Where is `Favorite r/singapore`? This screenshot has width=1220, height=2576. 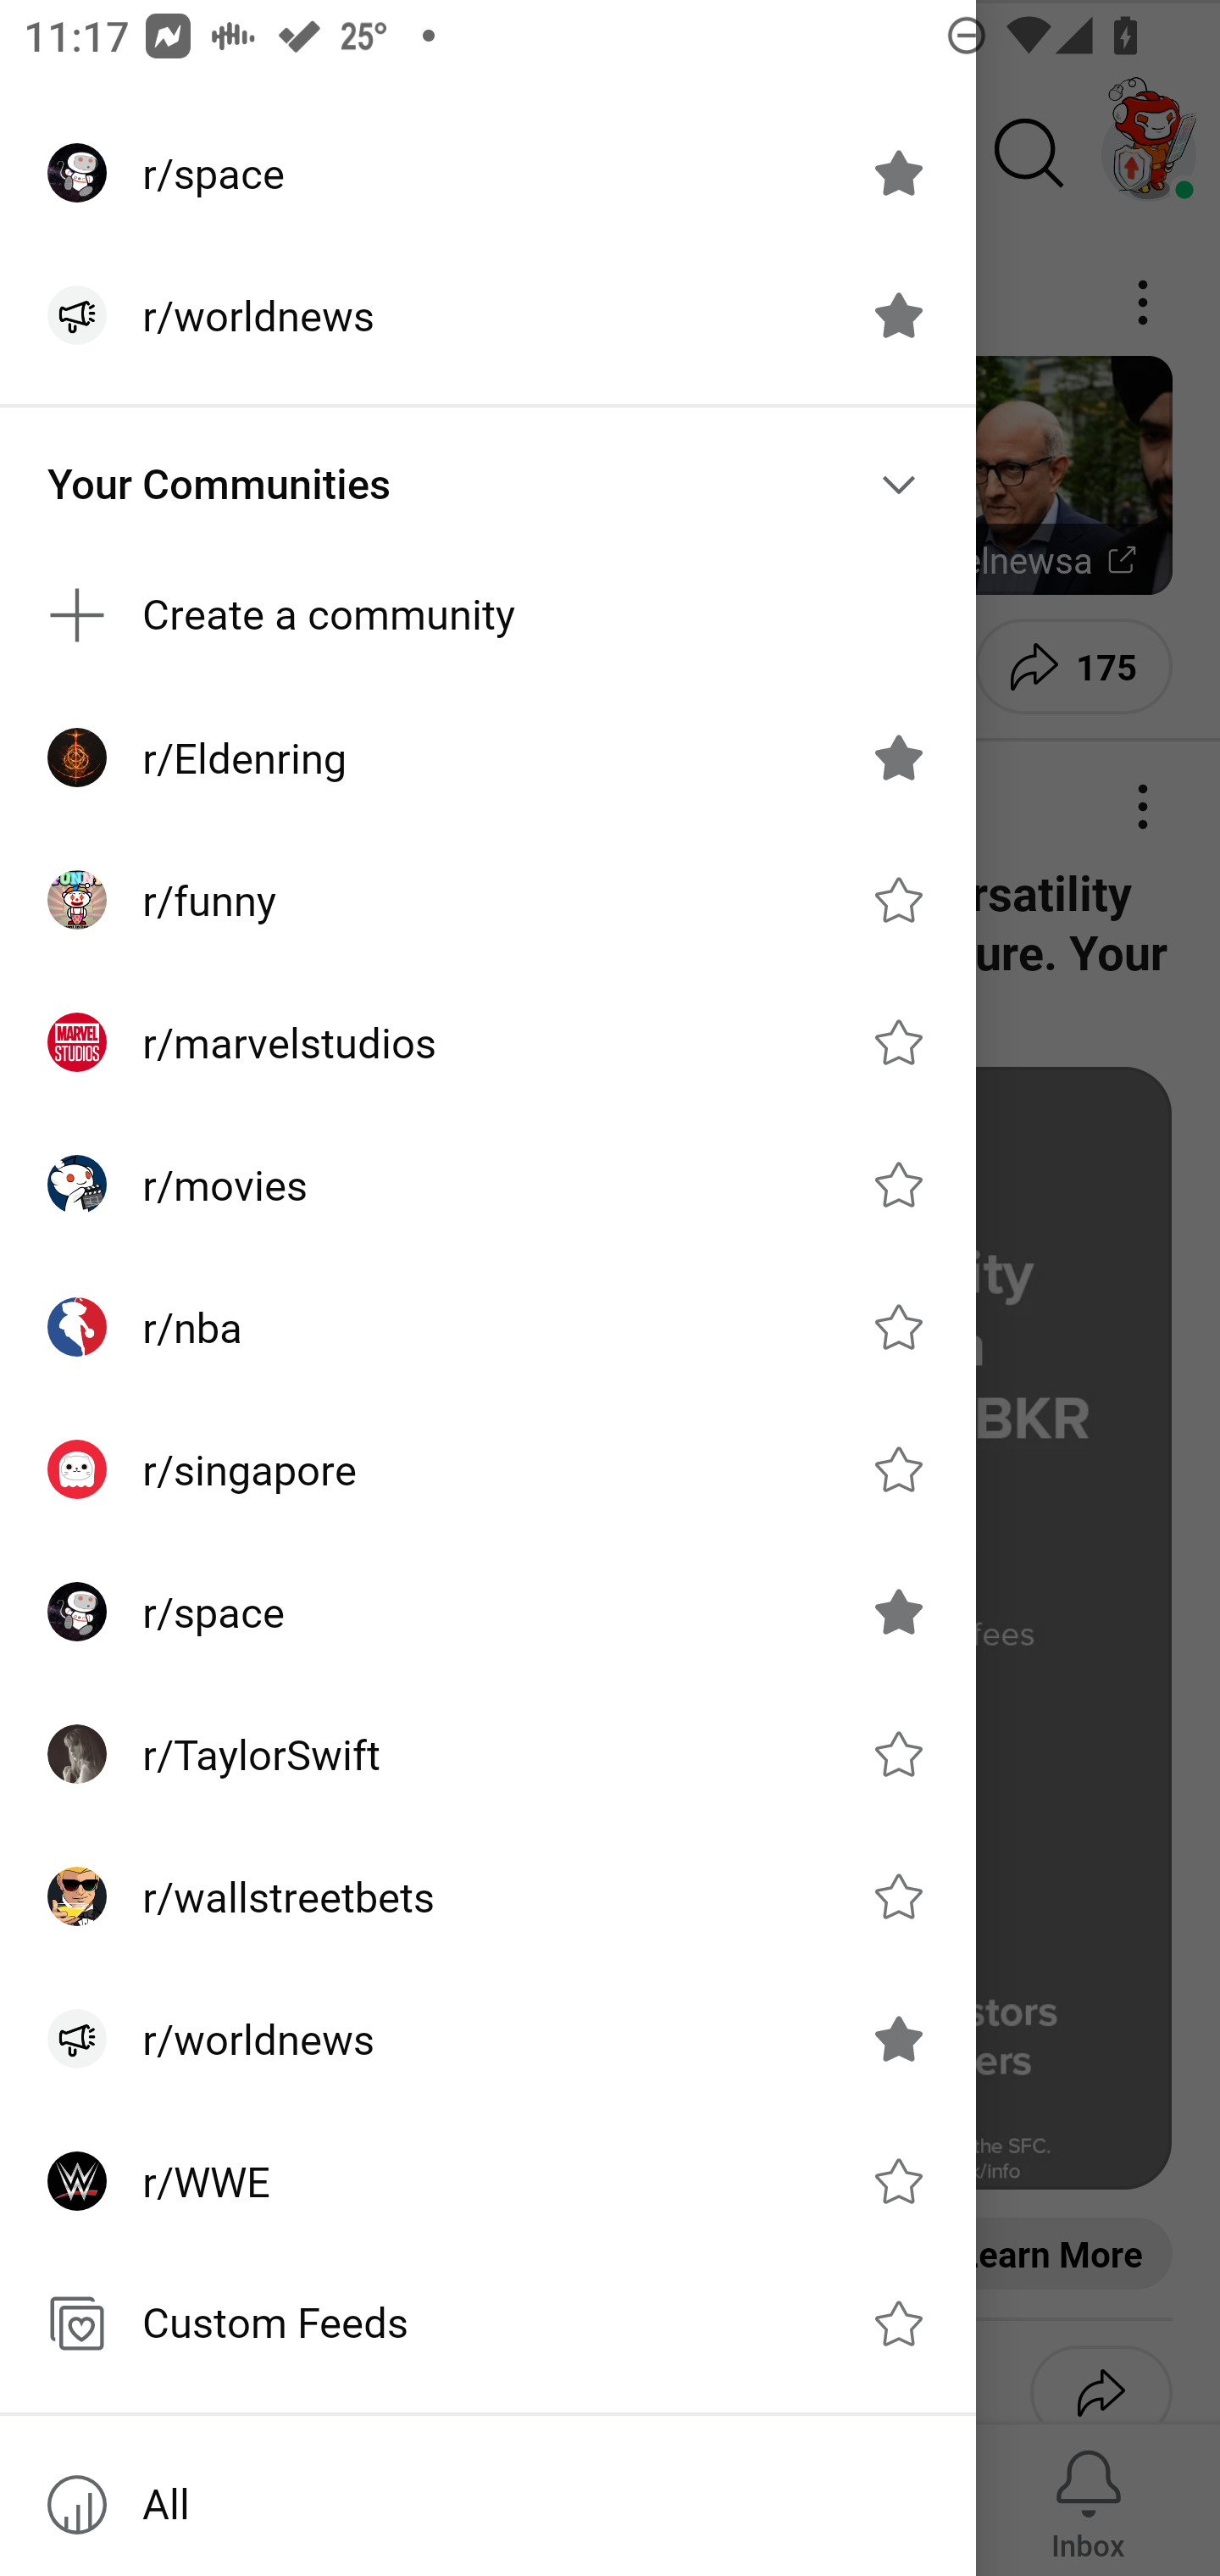
Favorite r/singapore is located at coordinates (898, 1469).